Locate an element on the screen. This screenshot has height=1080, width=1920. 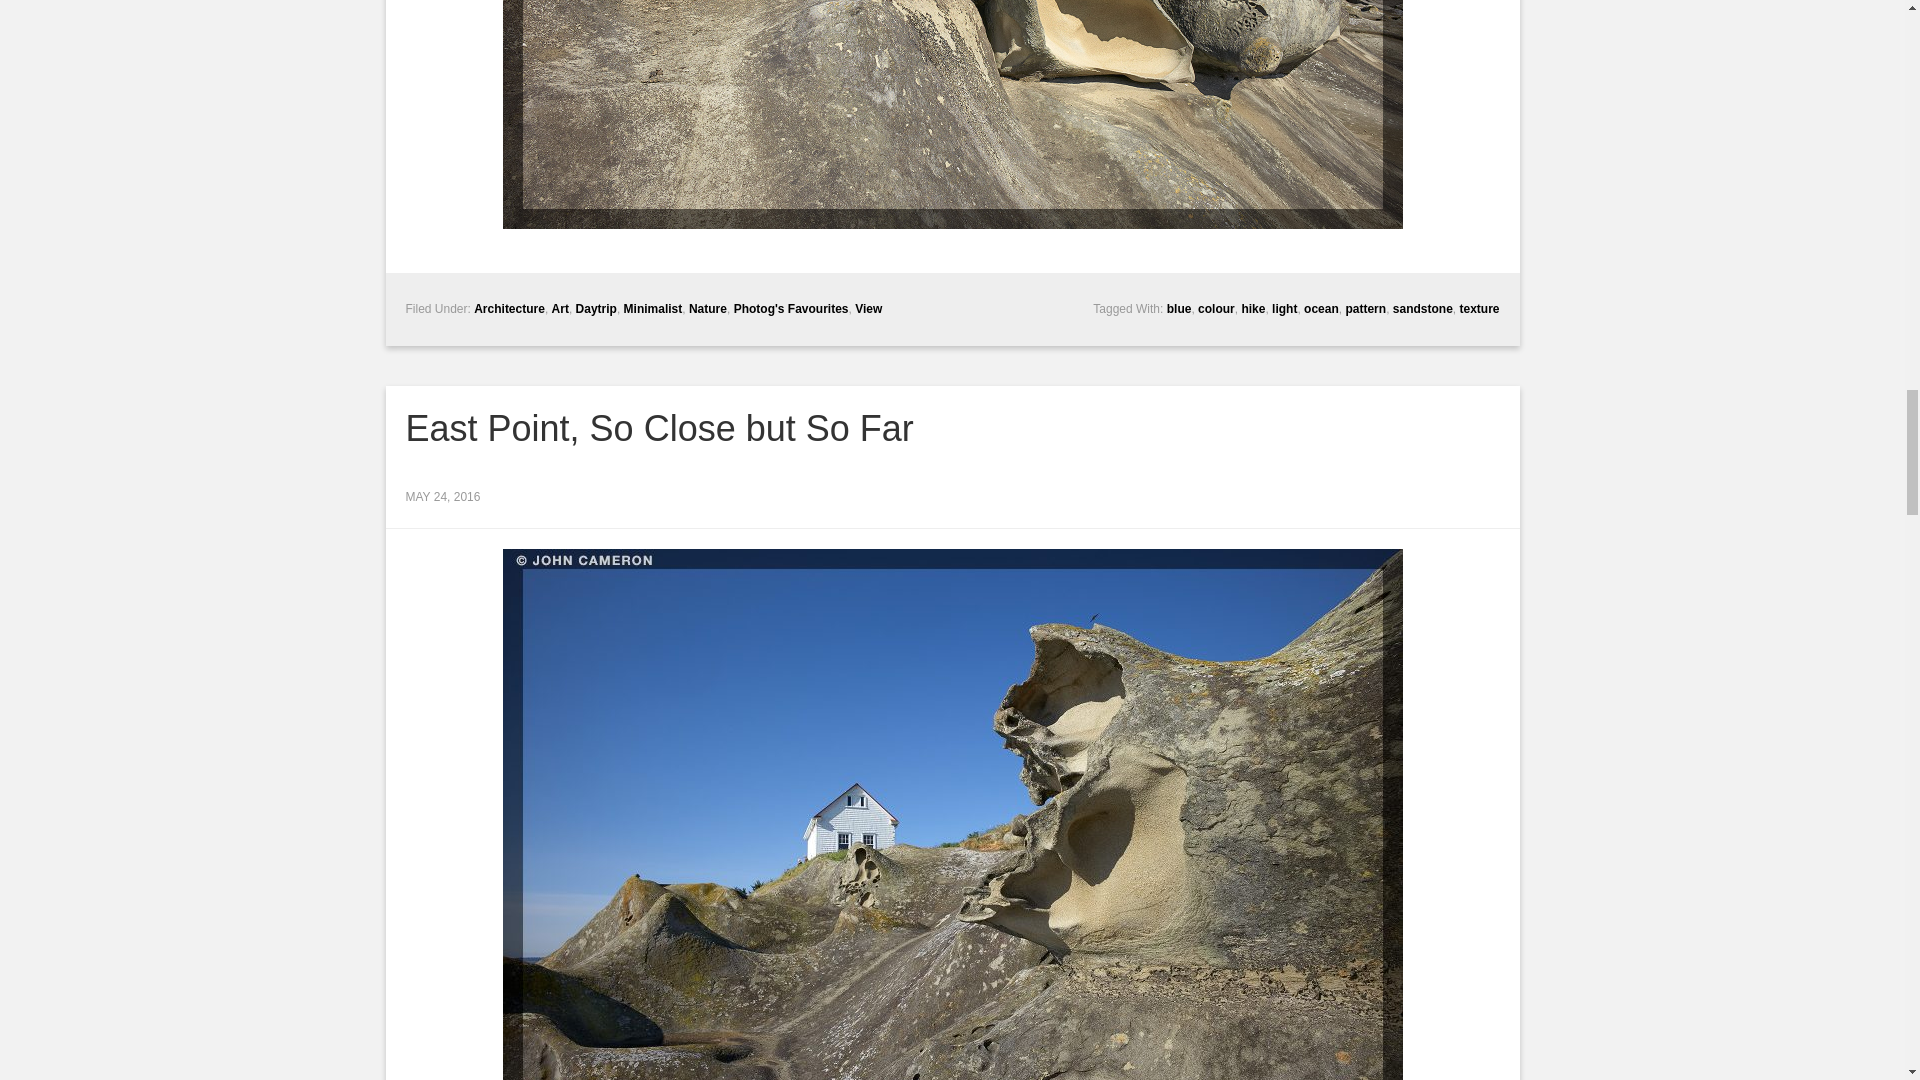
Daytrip is located at coordinates (596, 309).